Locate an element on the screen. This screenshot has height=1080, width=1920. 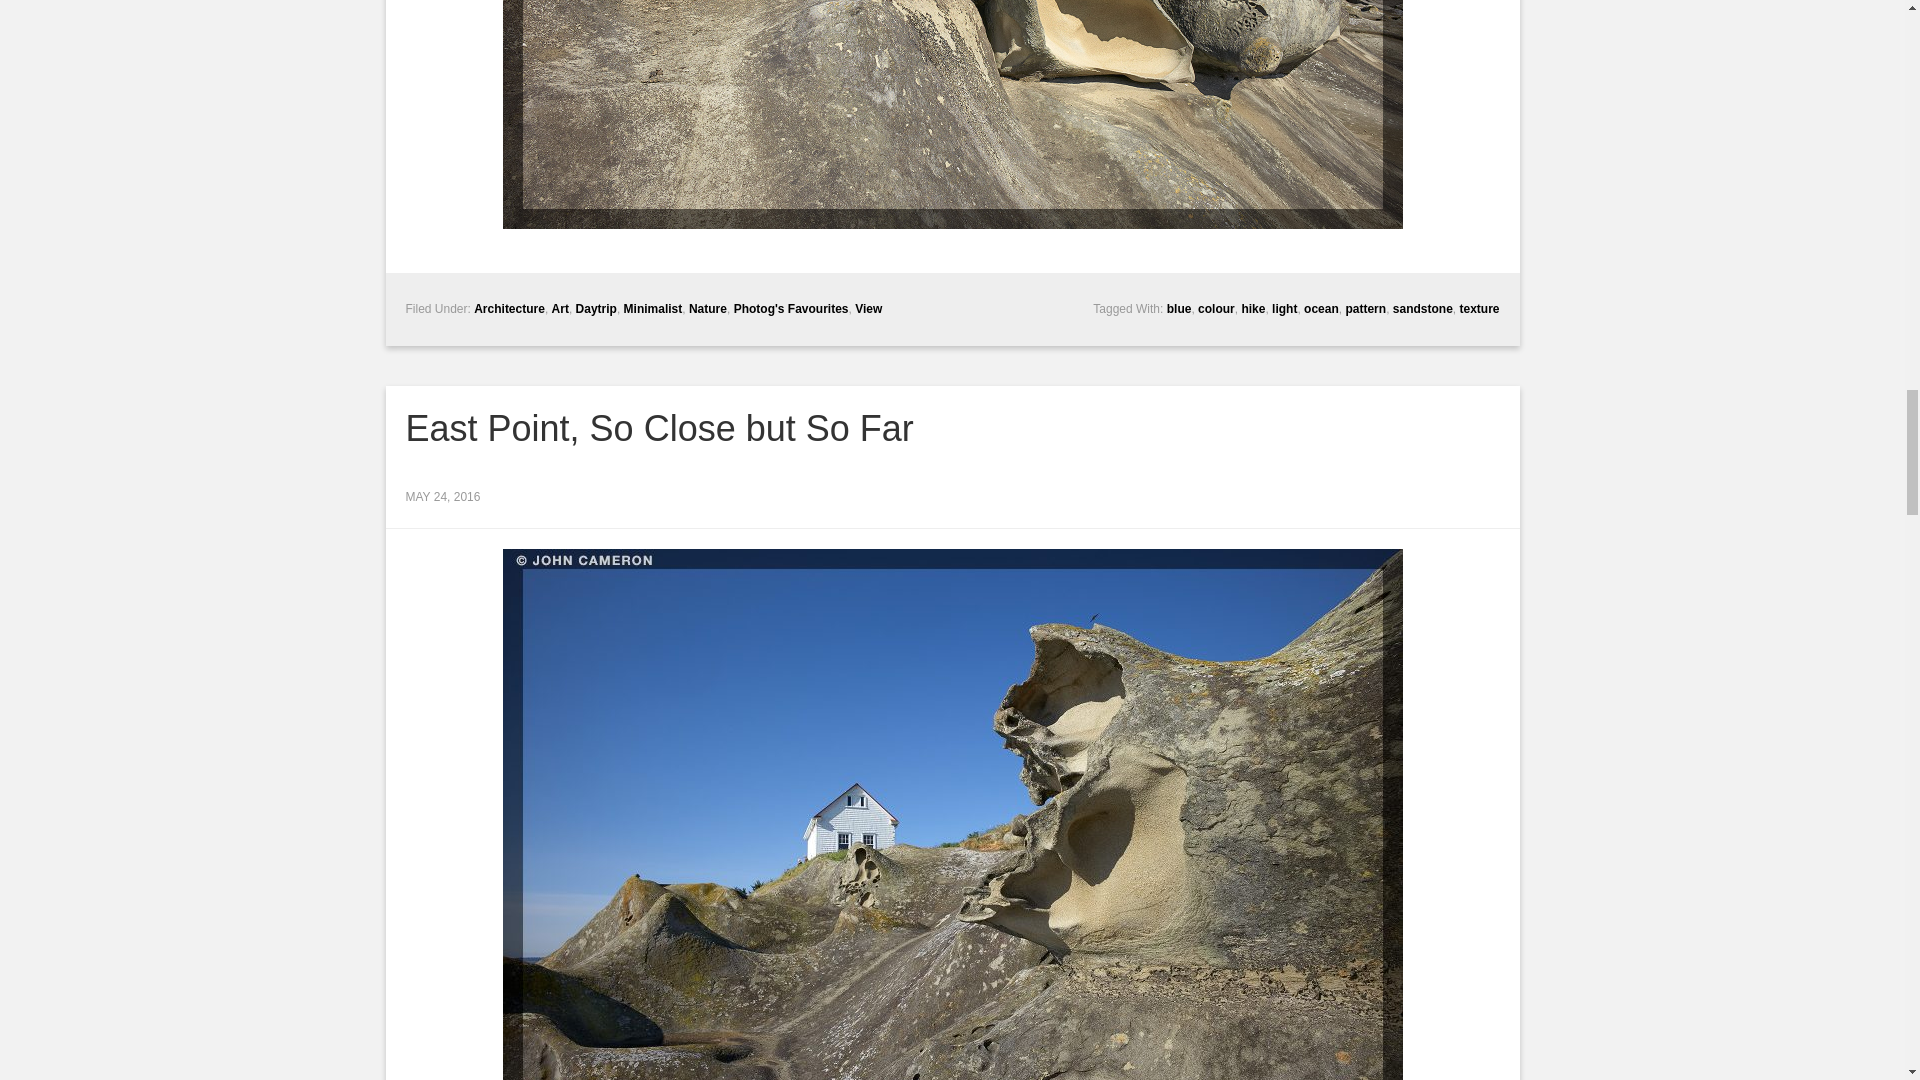
Daytrip is located at coordinates (596, 309).